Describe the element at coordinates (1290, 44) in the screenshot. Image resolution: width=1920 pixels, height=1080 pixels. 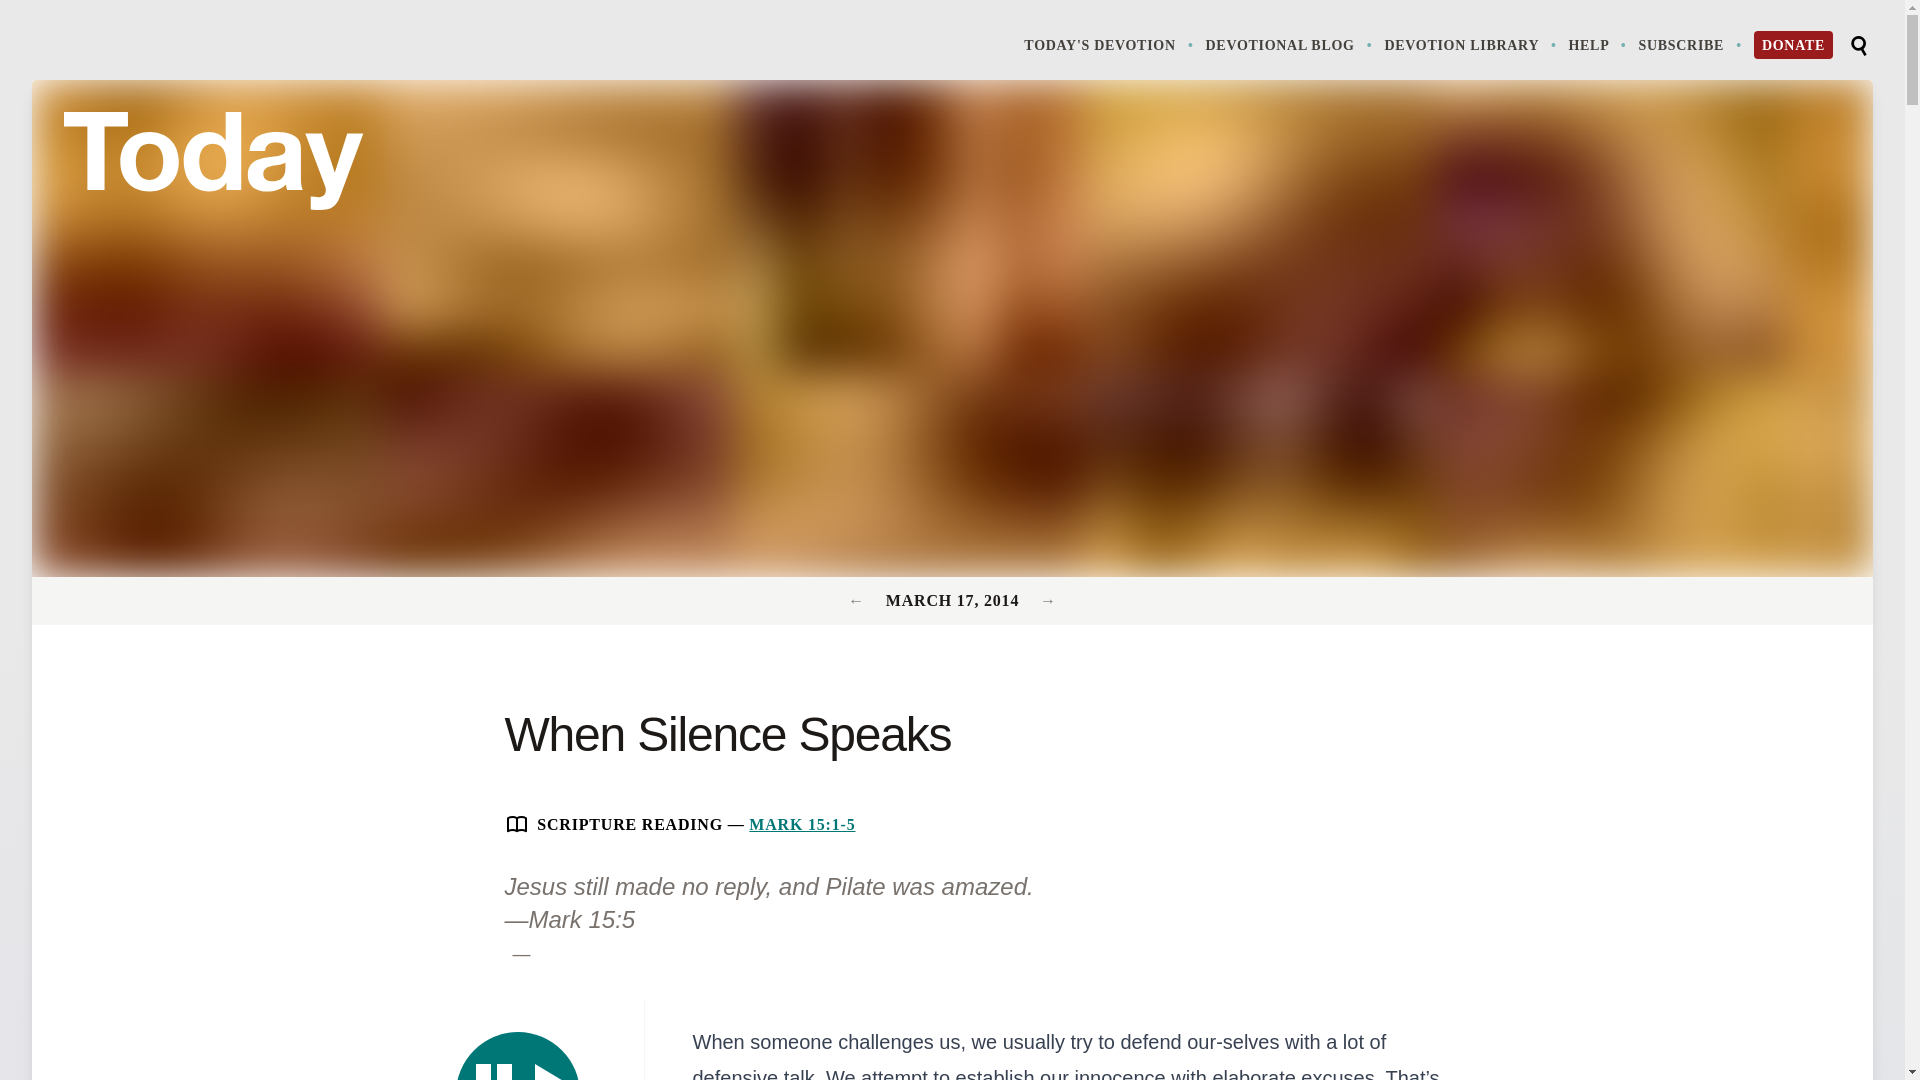
I see `DEVOTIONAL BLOG` at that location.